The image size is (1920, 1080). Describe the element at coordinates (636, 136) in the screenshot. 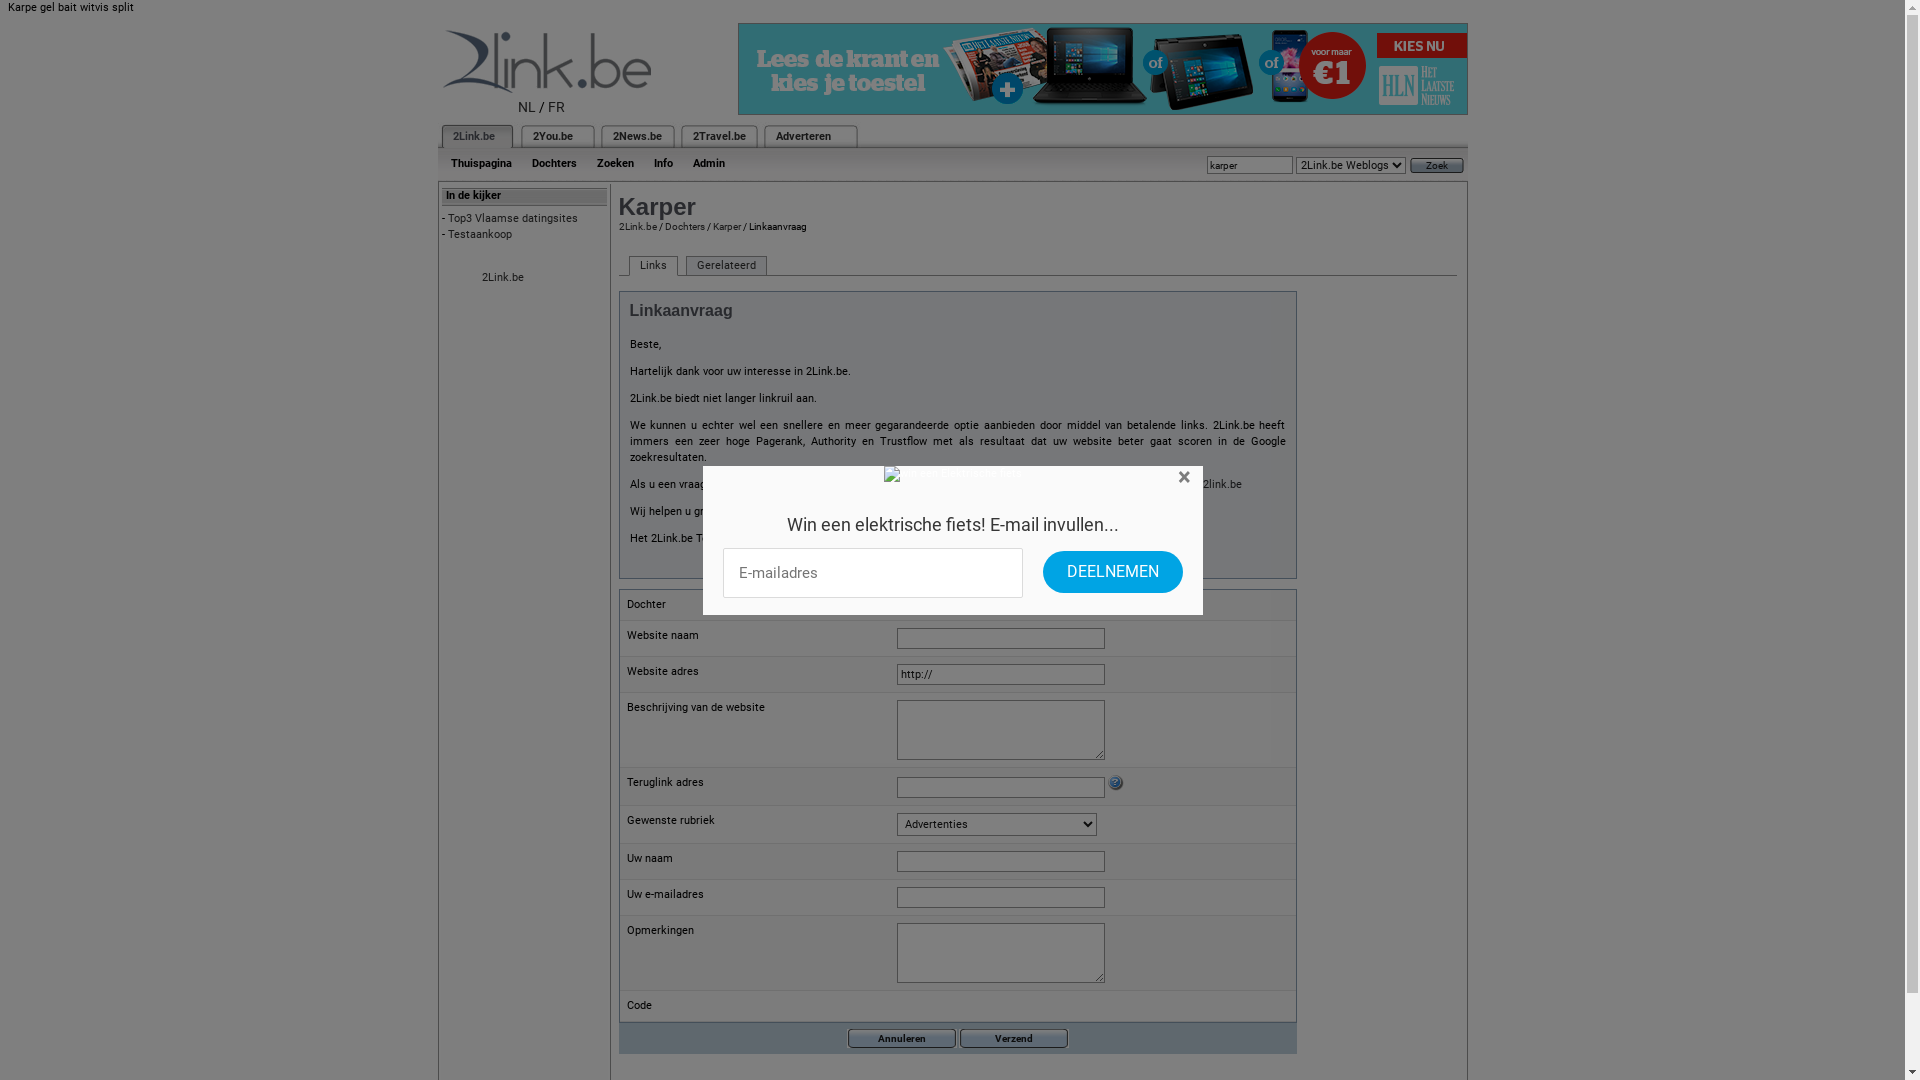

I see `2News.be` at that location.